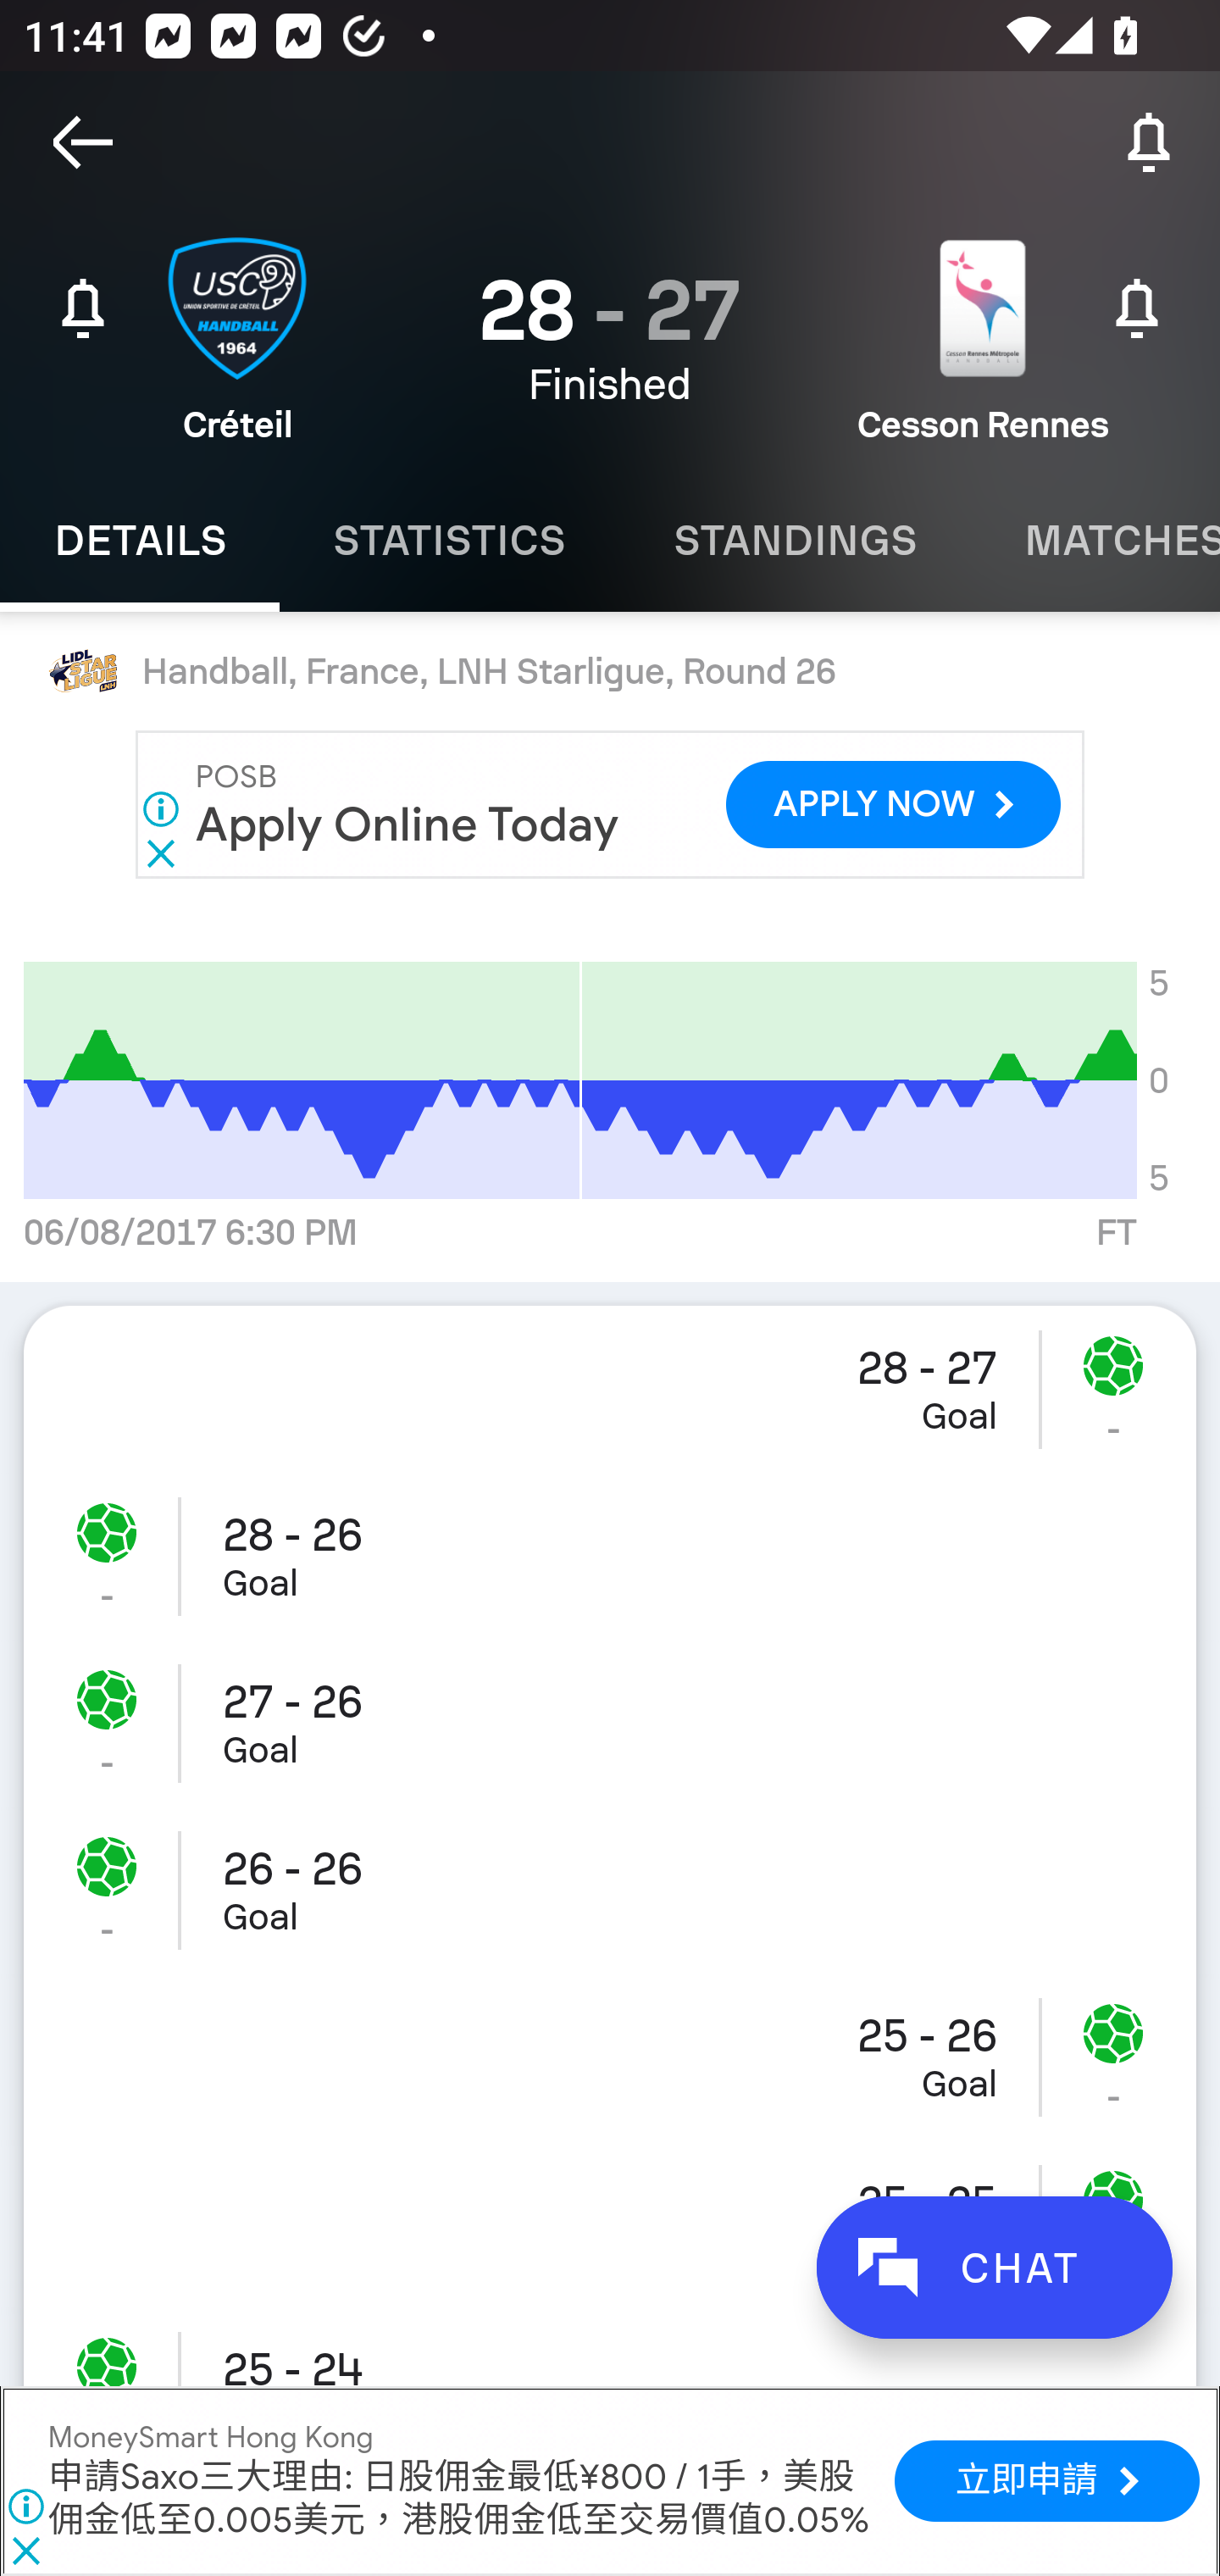 Image resolution: width=1220 pixels, height=2576 pixels. I want to click on POSB, so click(237, 776).